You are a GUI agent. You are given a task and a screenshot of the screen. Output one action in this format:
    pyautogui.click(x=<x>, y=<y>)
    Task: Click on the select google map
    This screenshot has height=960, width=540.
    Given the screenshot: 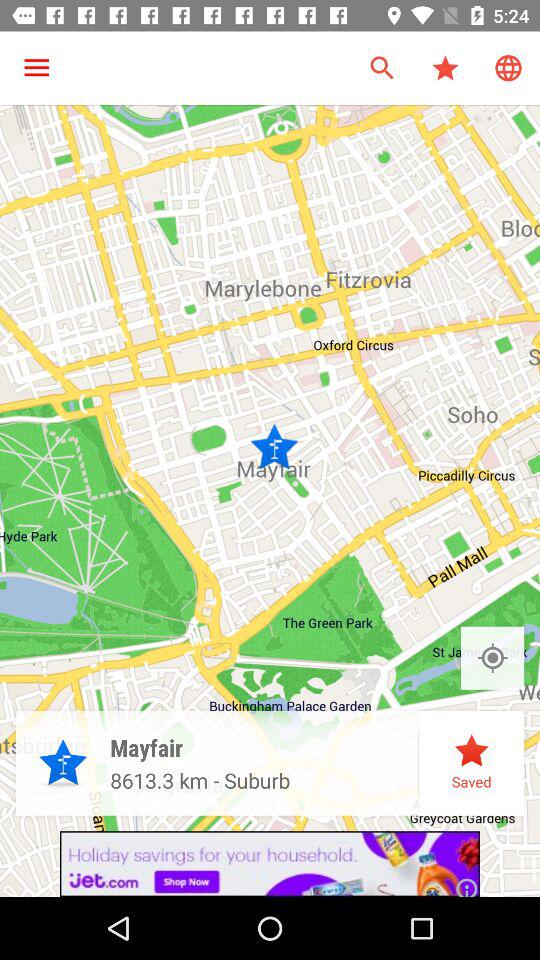 What is the action you would take?
    pyautogui.click(x=492, y=658)
    